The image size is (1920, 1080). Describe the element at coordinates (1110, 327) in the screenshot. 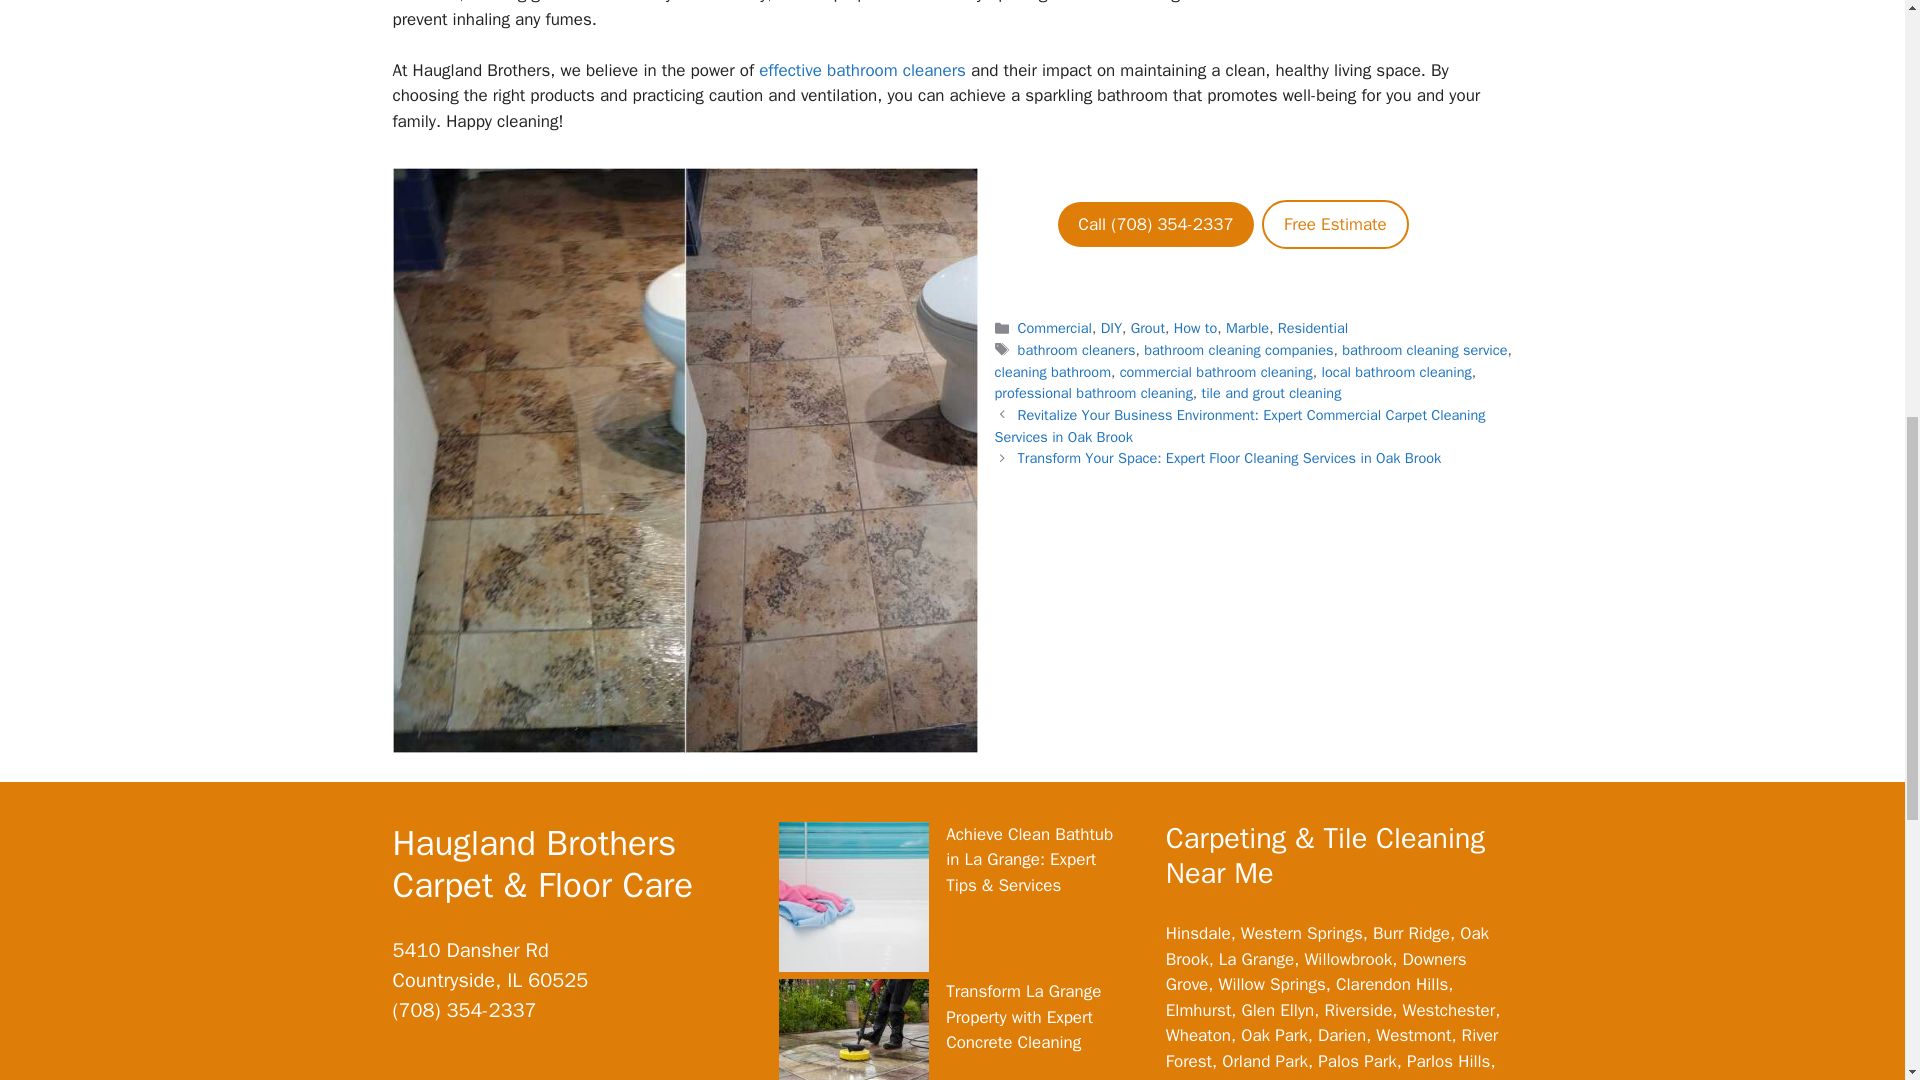

I see `DIY` at that location.